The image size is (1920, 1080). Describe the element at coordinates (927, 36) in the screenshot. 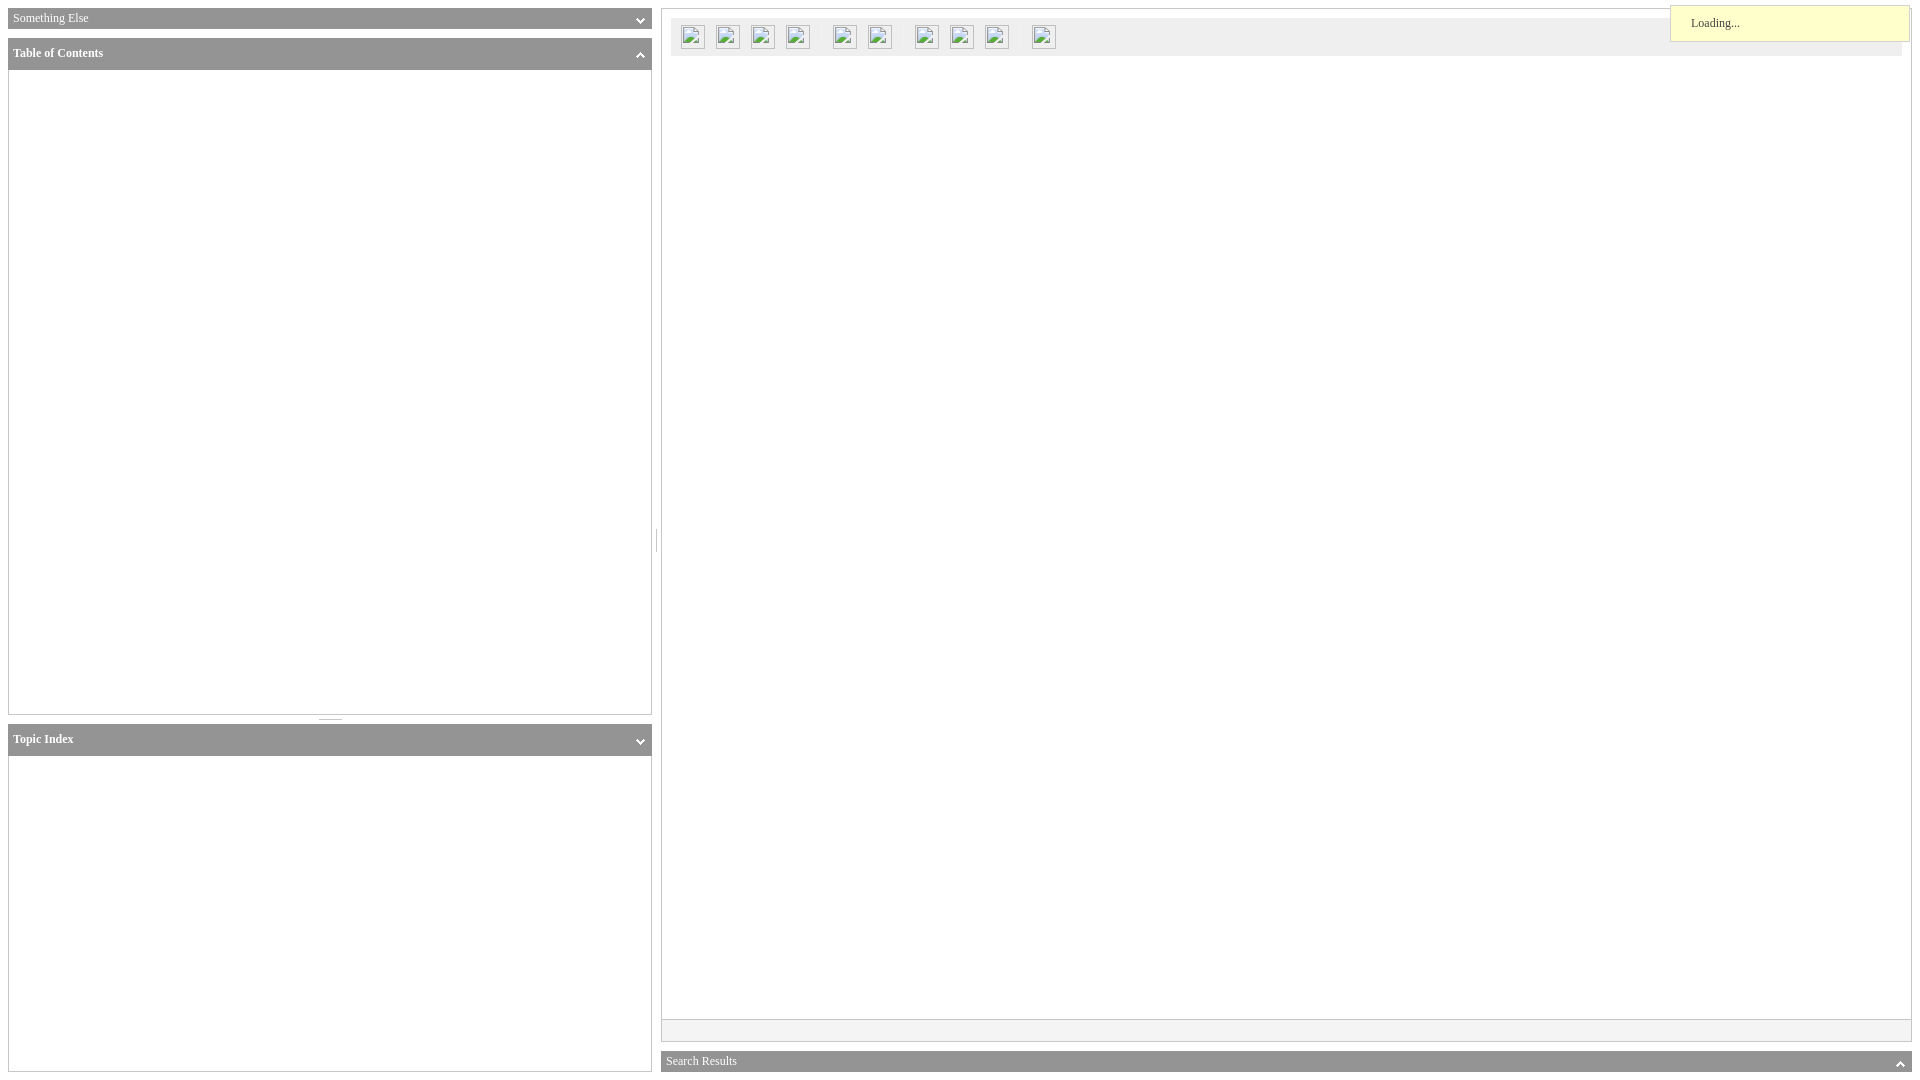

I see `Highlight Text` at that location.